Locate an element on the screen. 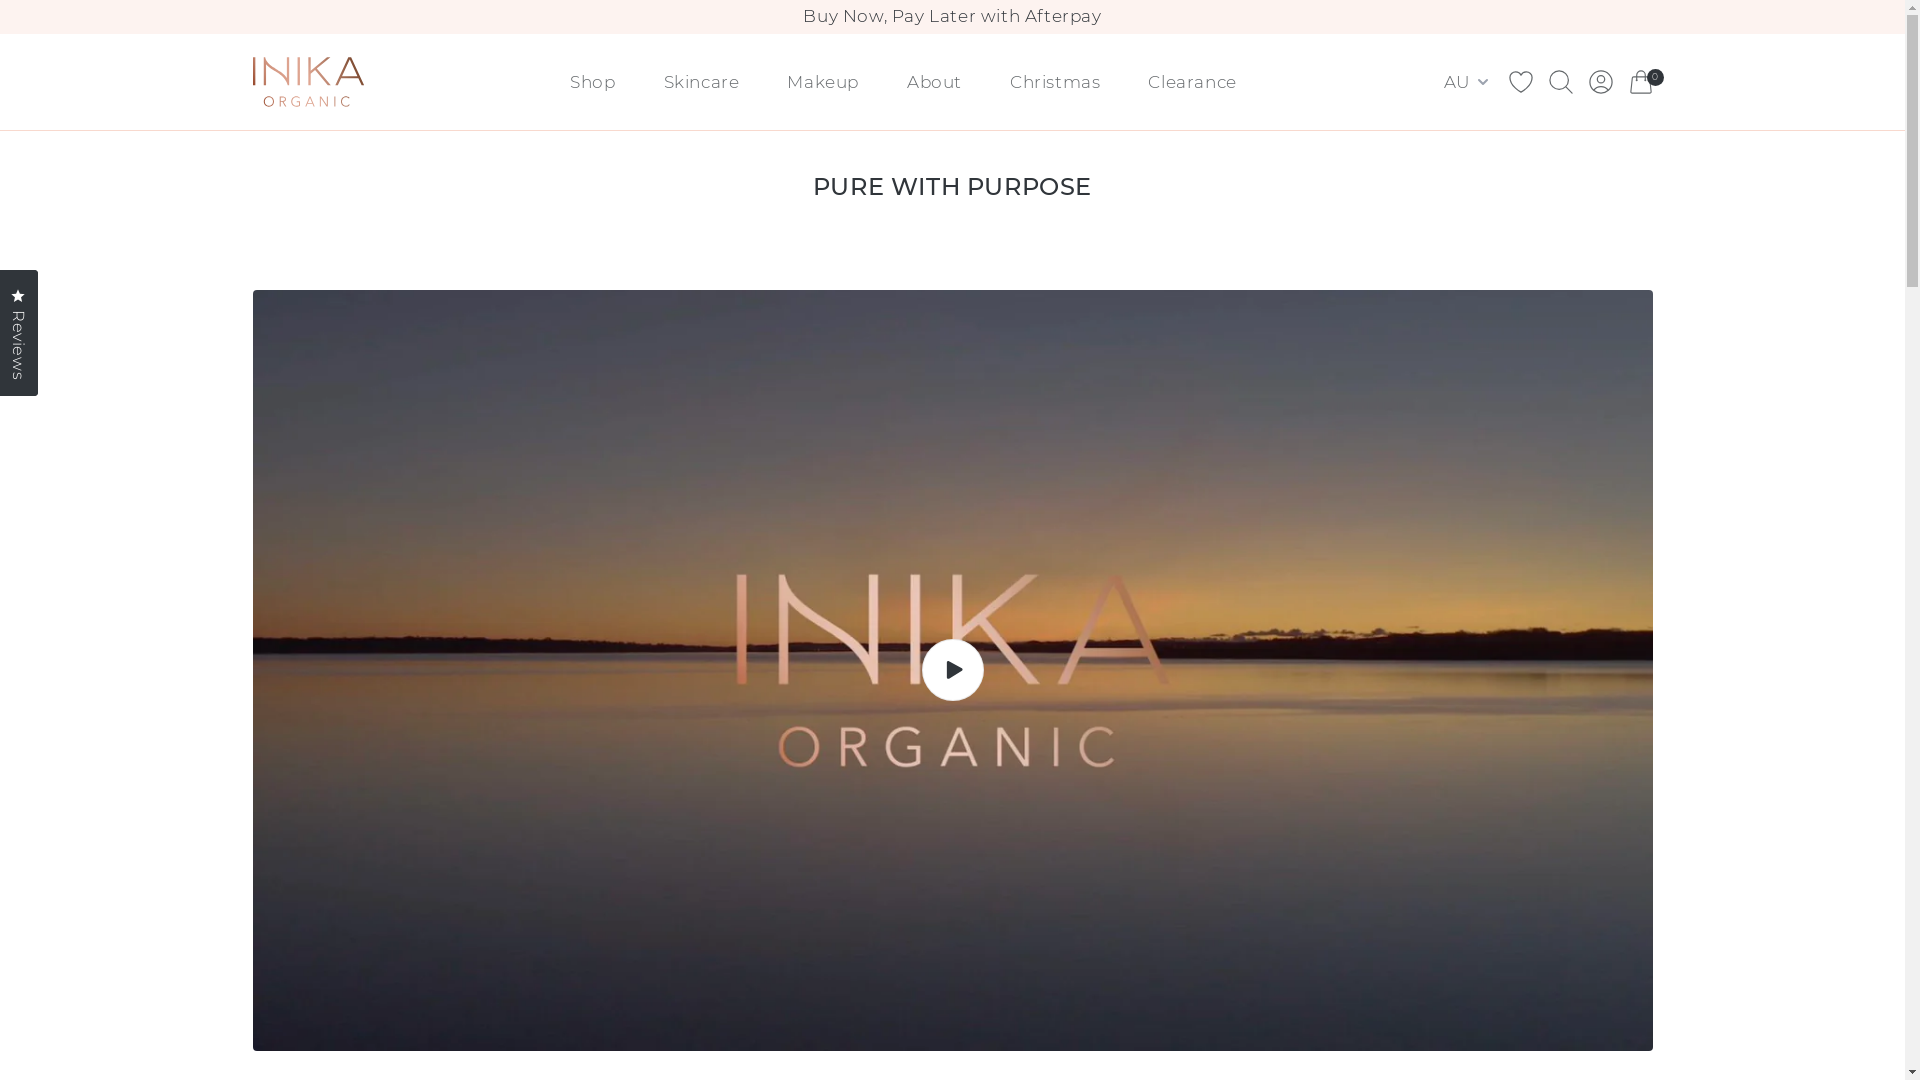 The image size is (1920, 1080). Clearance is located at coordinates (1192, 82).